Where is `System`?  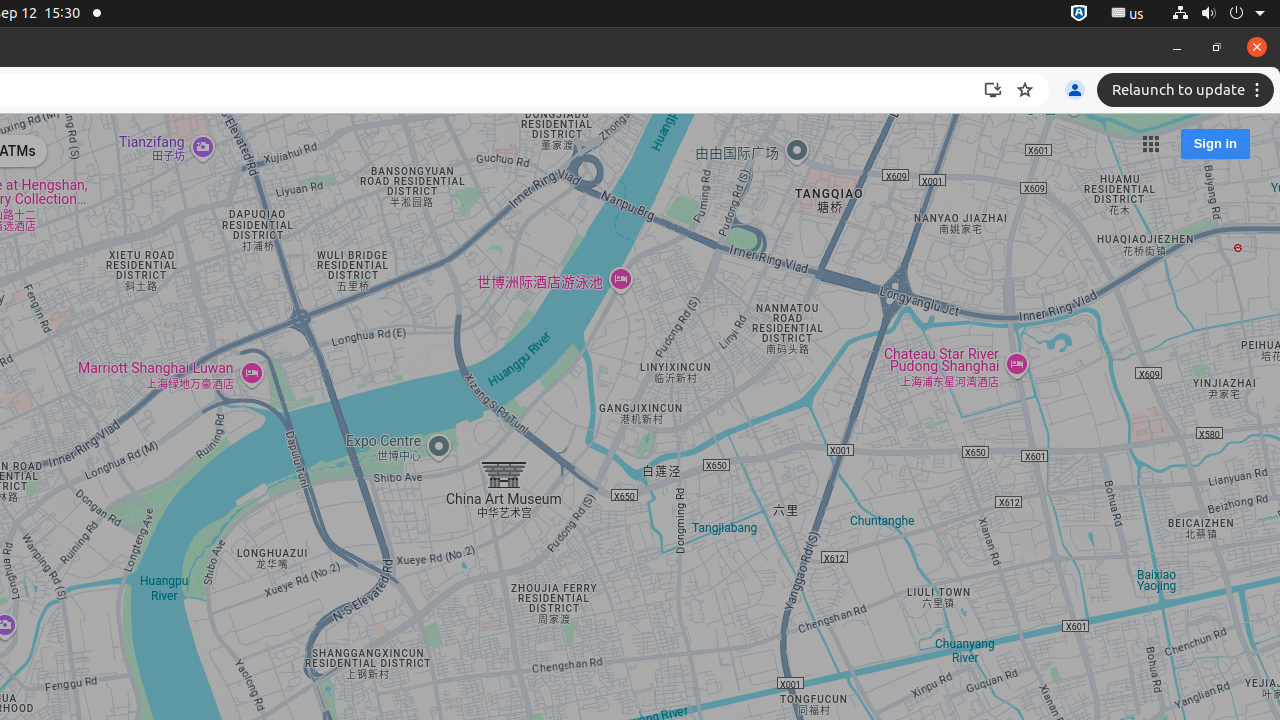
System is located at coordinates (1218, 14).